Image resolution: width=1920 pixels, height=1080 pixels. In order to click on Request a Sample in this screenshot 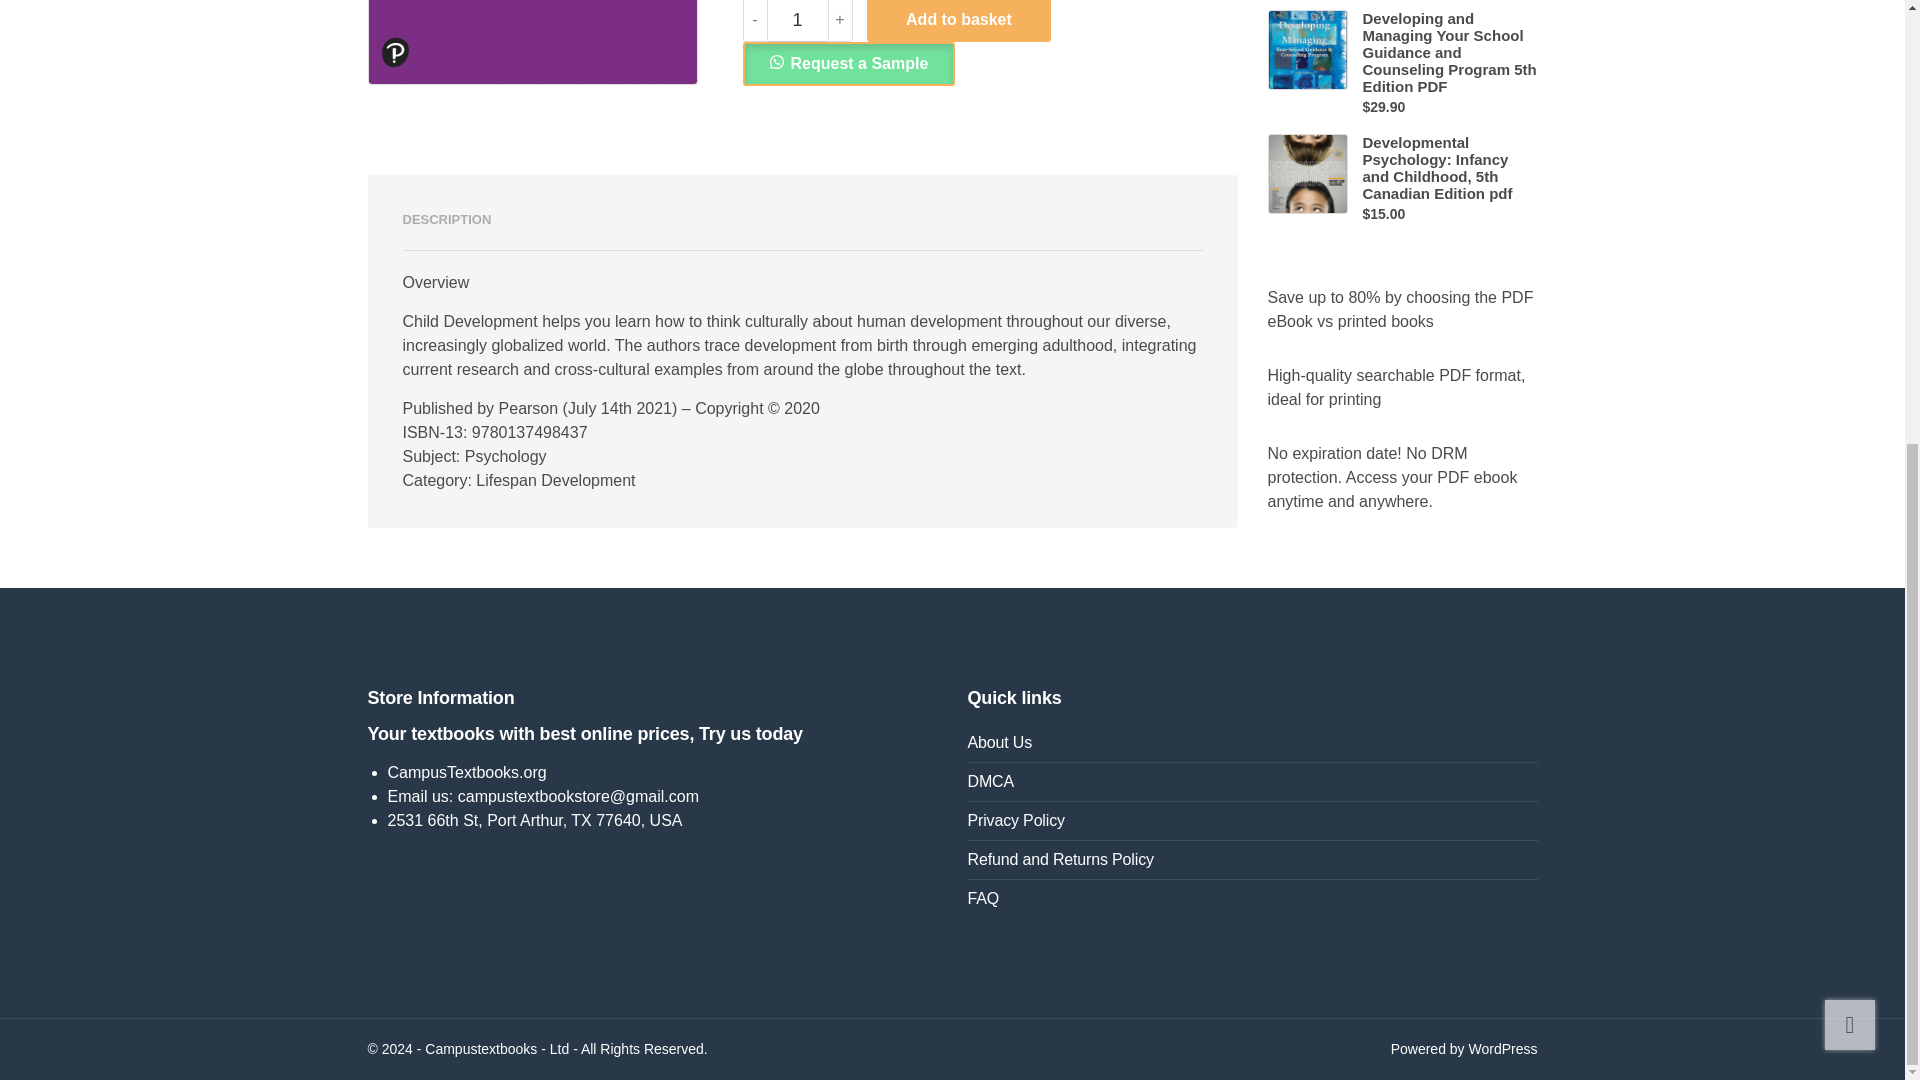, I will do `click(848, 64)`.